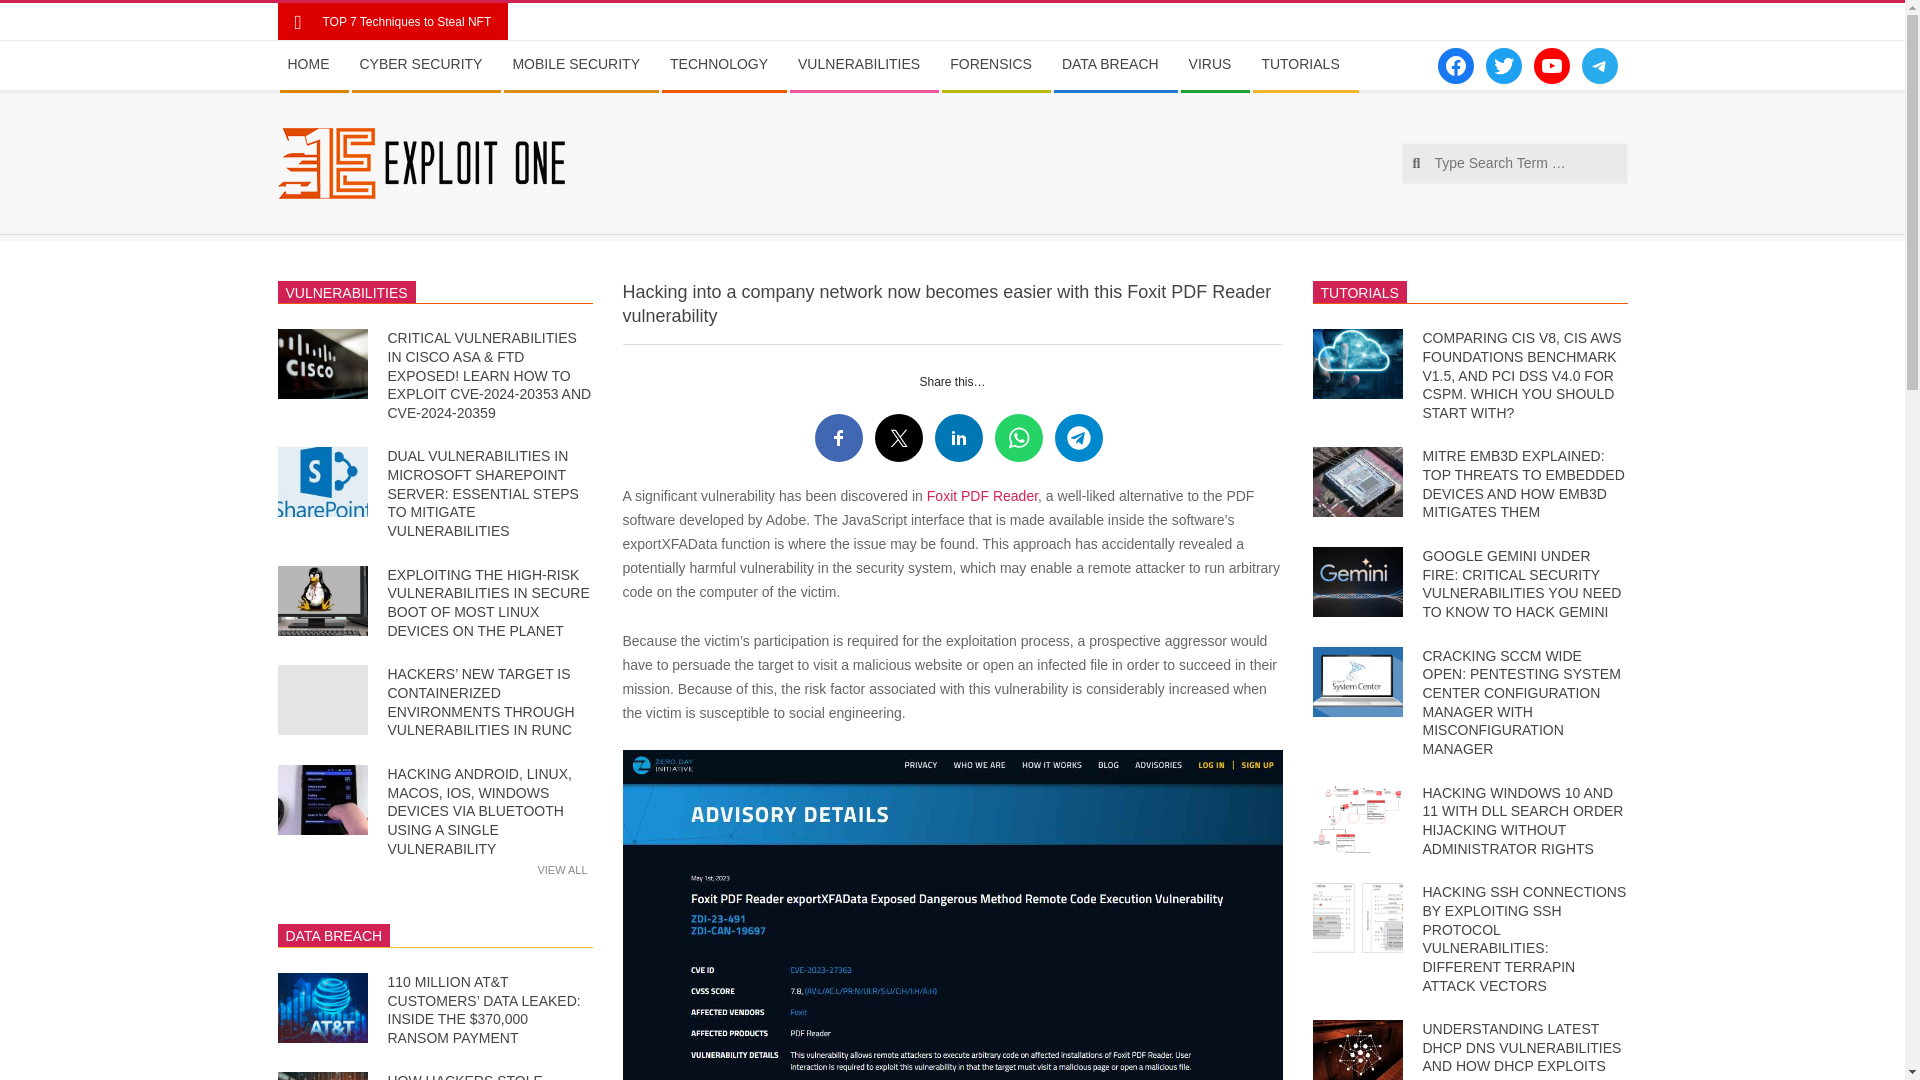 Image resolution: width=1920 pixels, height=1080 pixels. I want to click on Foxit PDF Reader, so click(982, 496).